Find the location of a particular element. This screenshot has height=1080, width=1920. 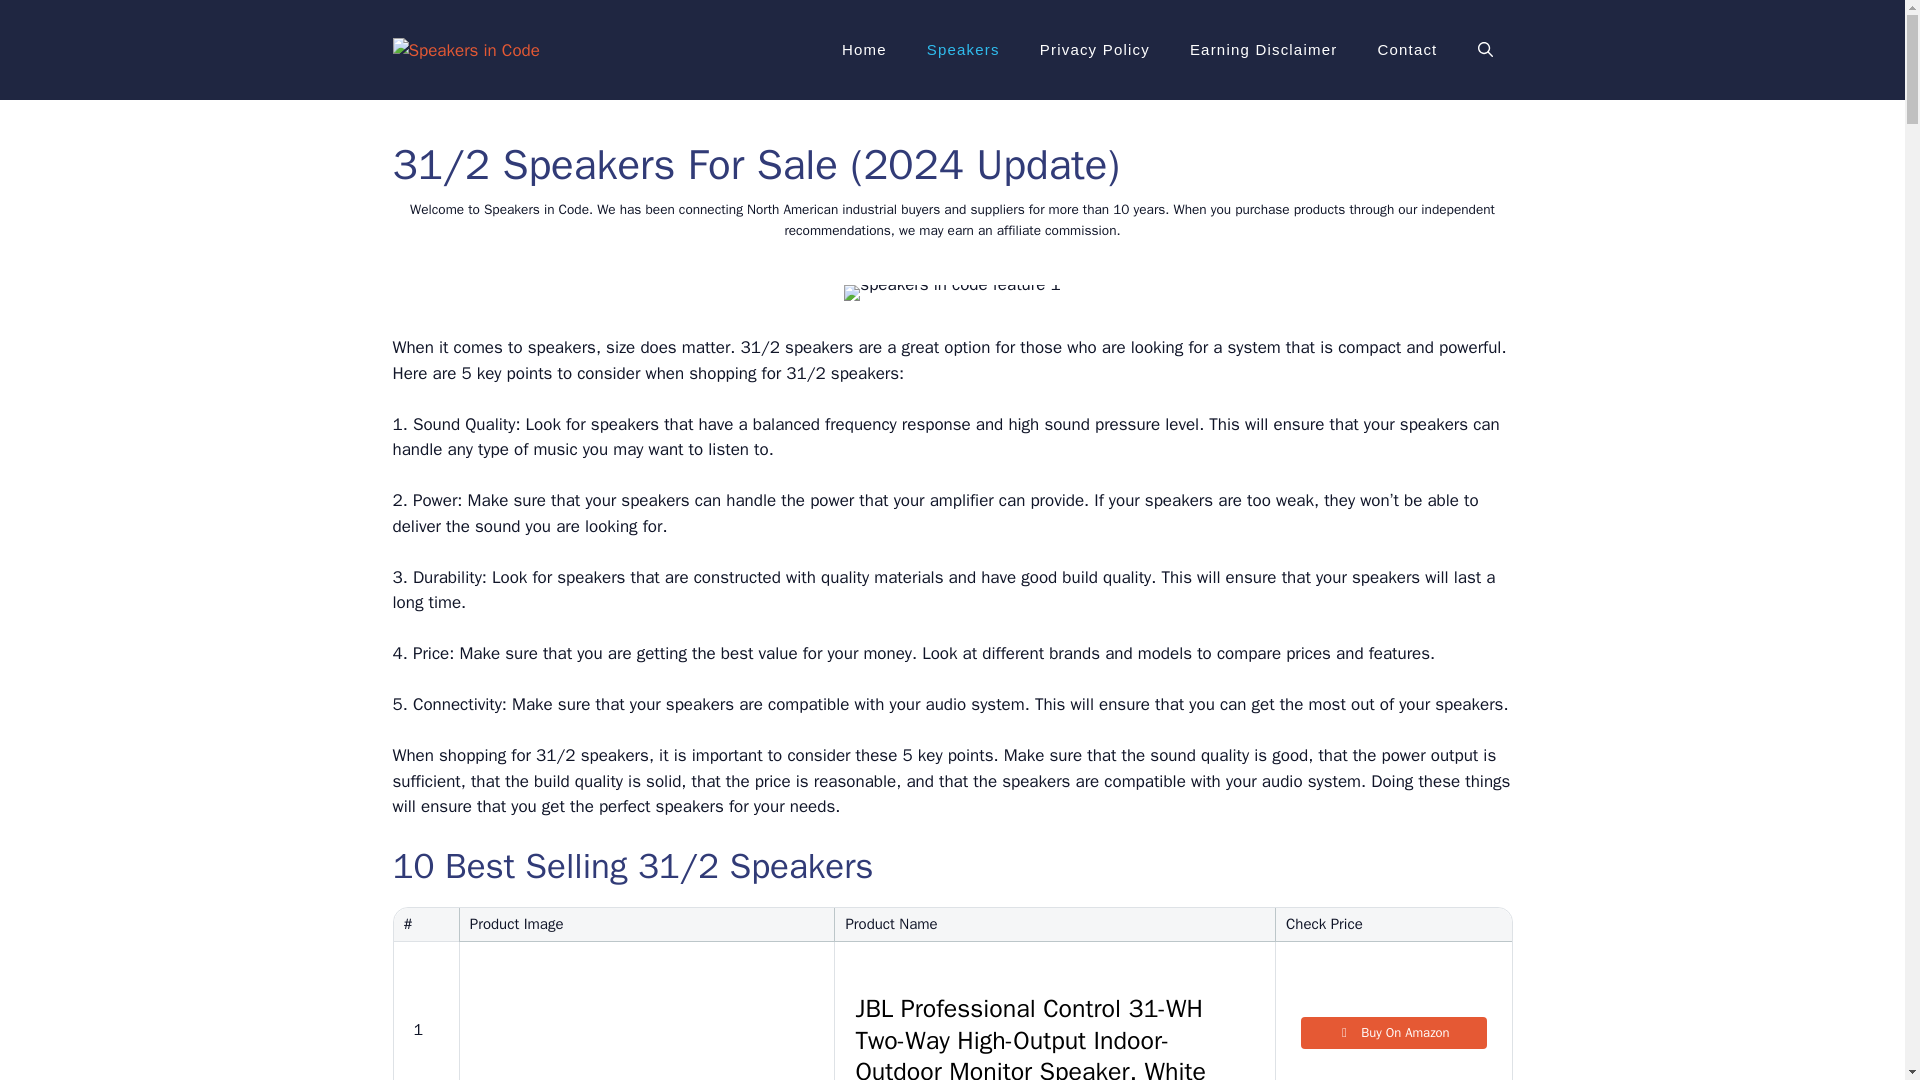

Privacy Policy is located at coordinates (1094, 50).